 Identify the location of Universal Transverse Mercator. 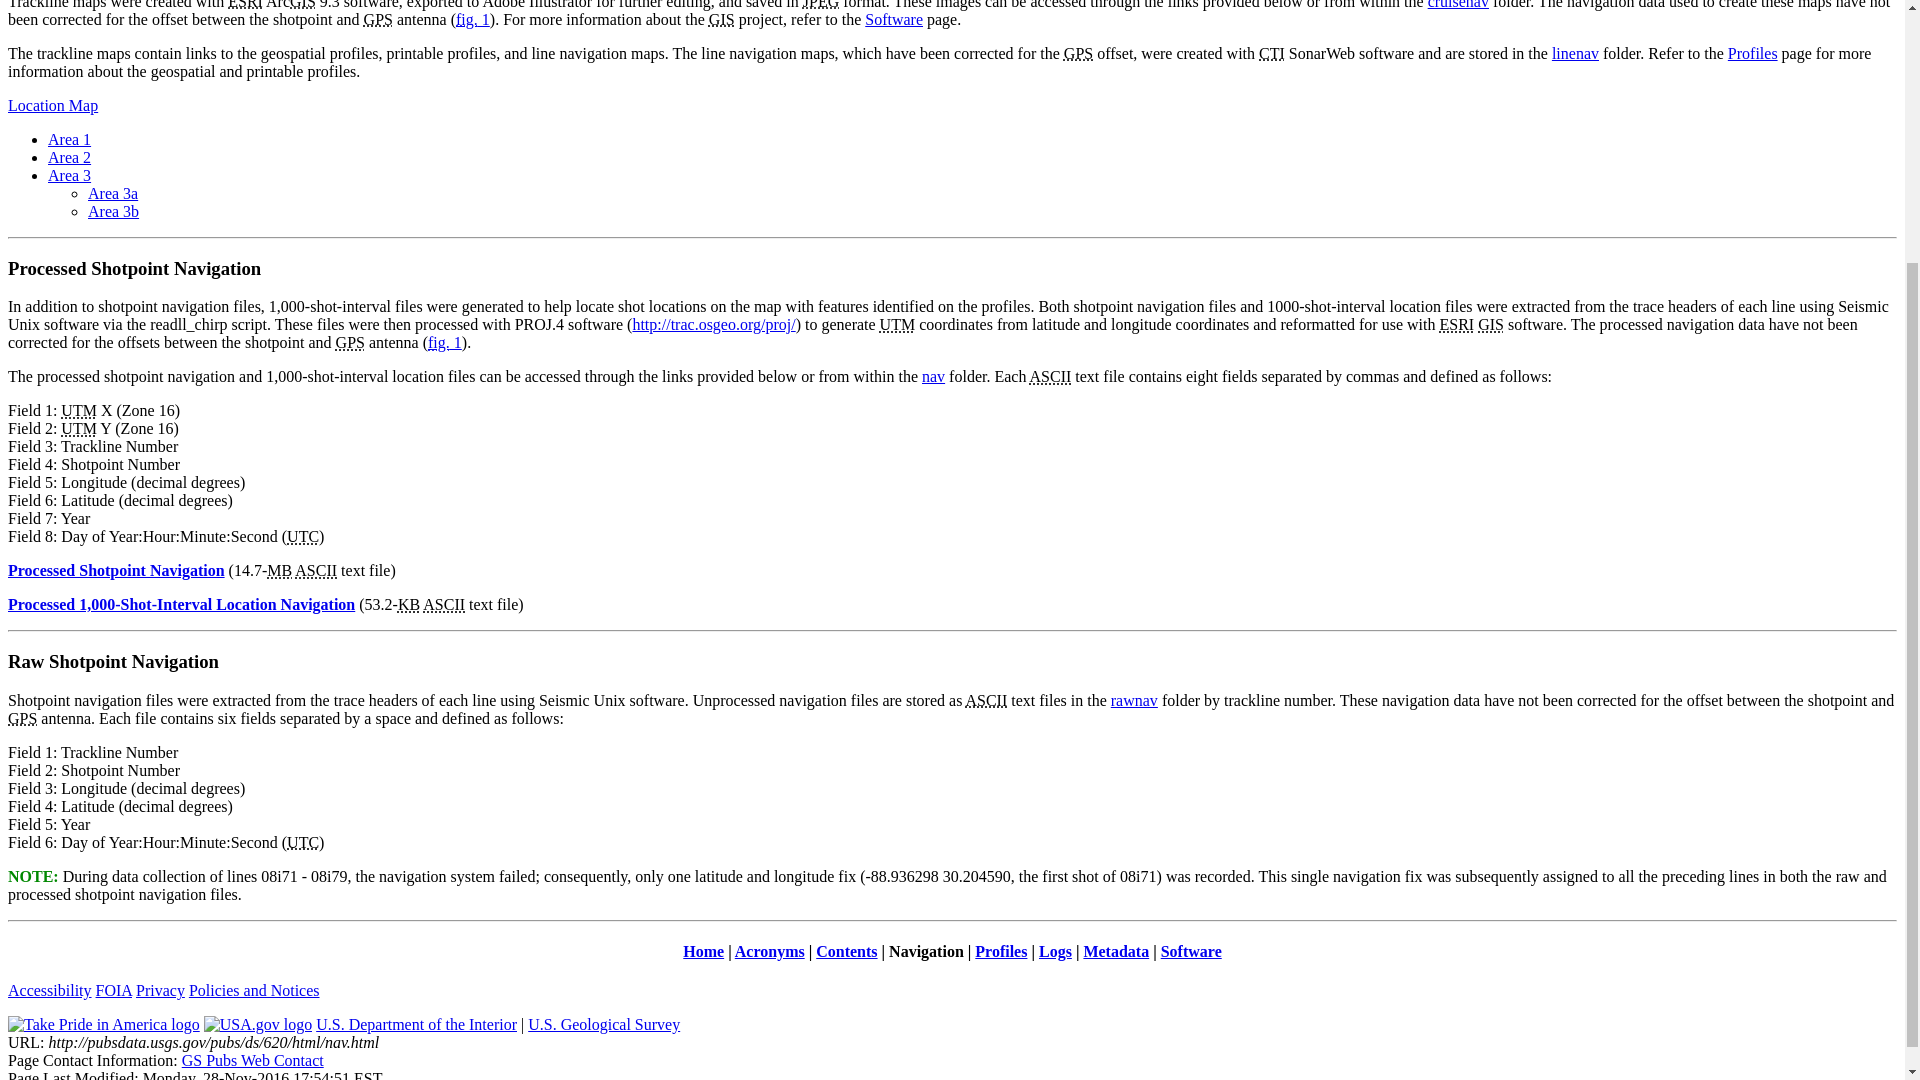
(79, 410).